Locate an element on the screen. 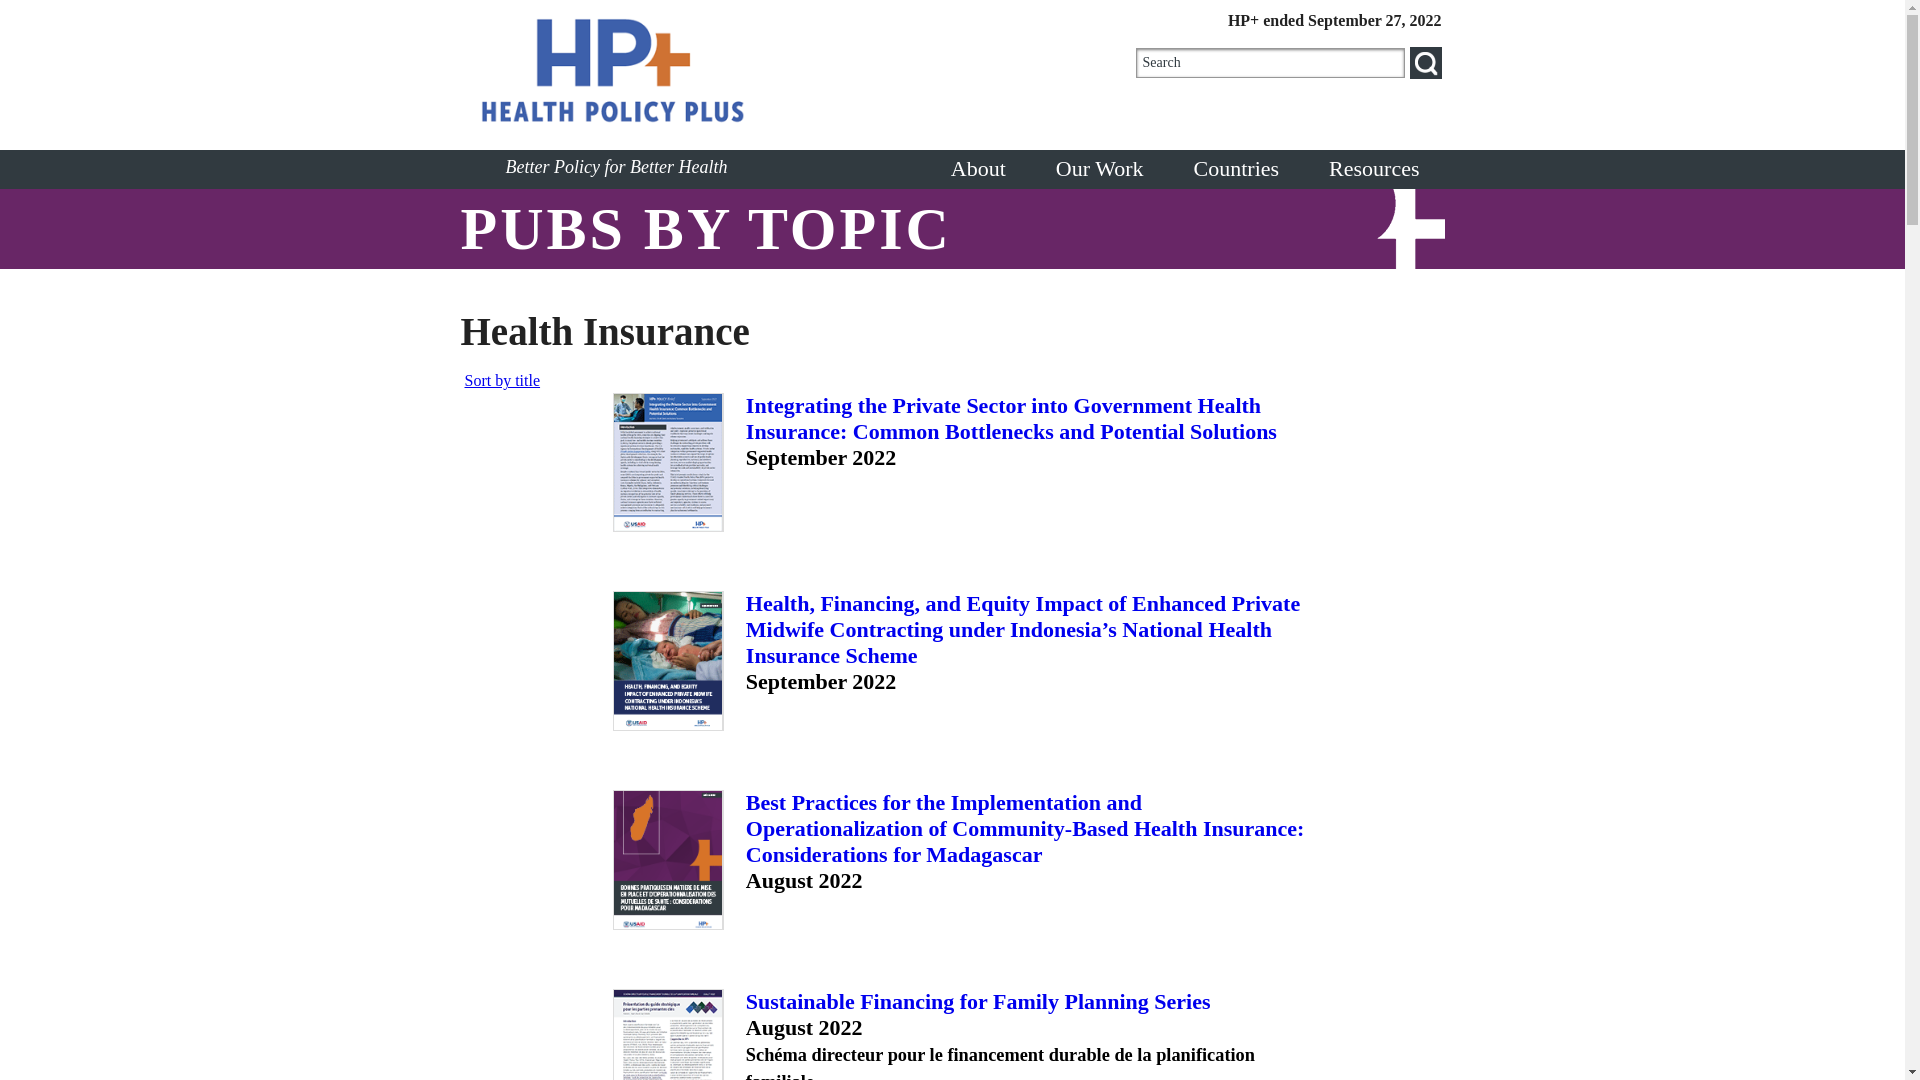 This screenshot has width=1920, height=1080. Our Work is located at coordinates (1100, 169).